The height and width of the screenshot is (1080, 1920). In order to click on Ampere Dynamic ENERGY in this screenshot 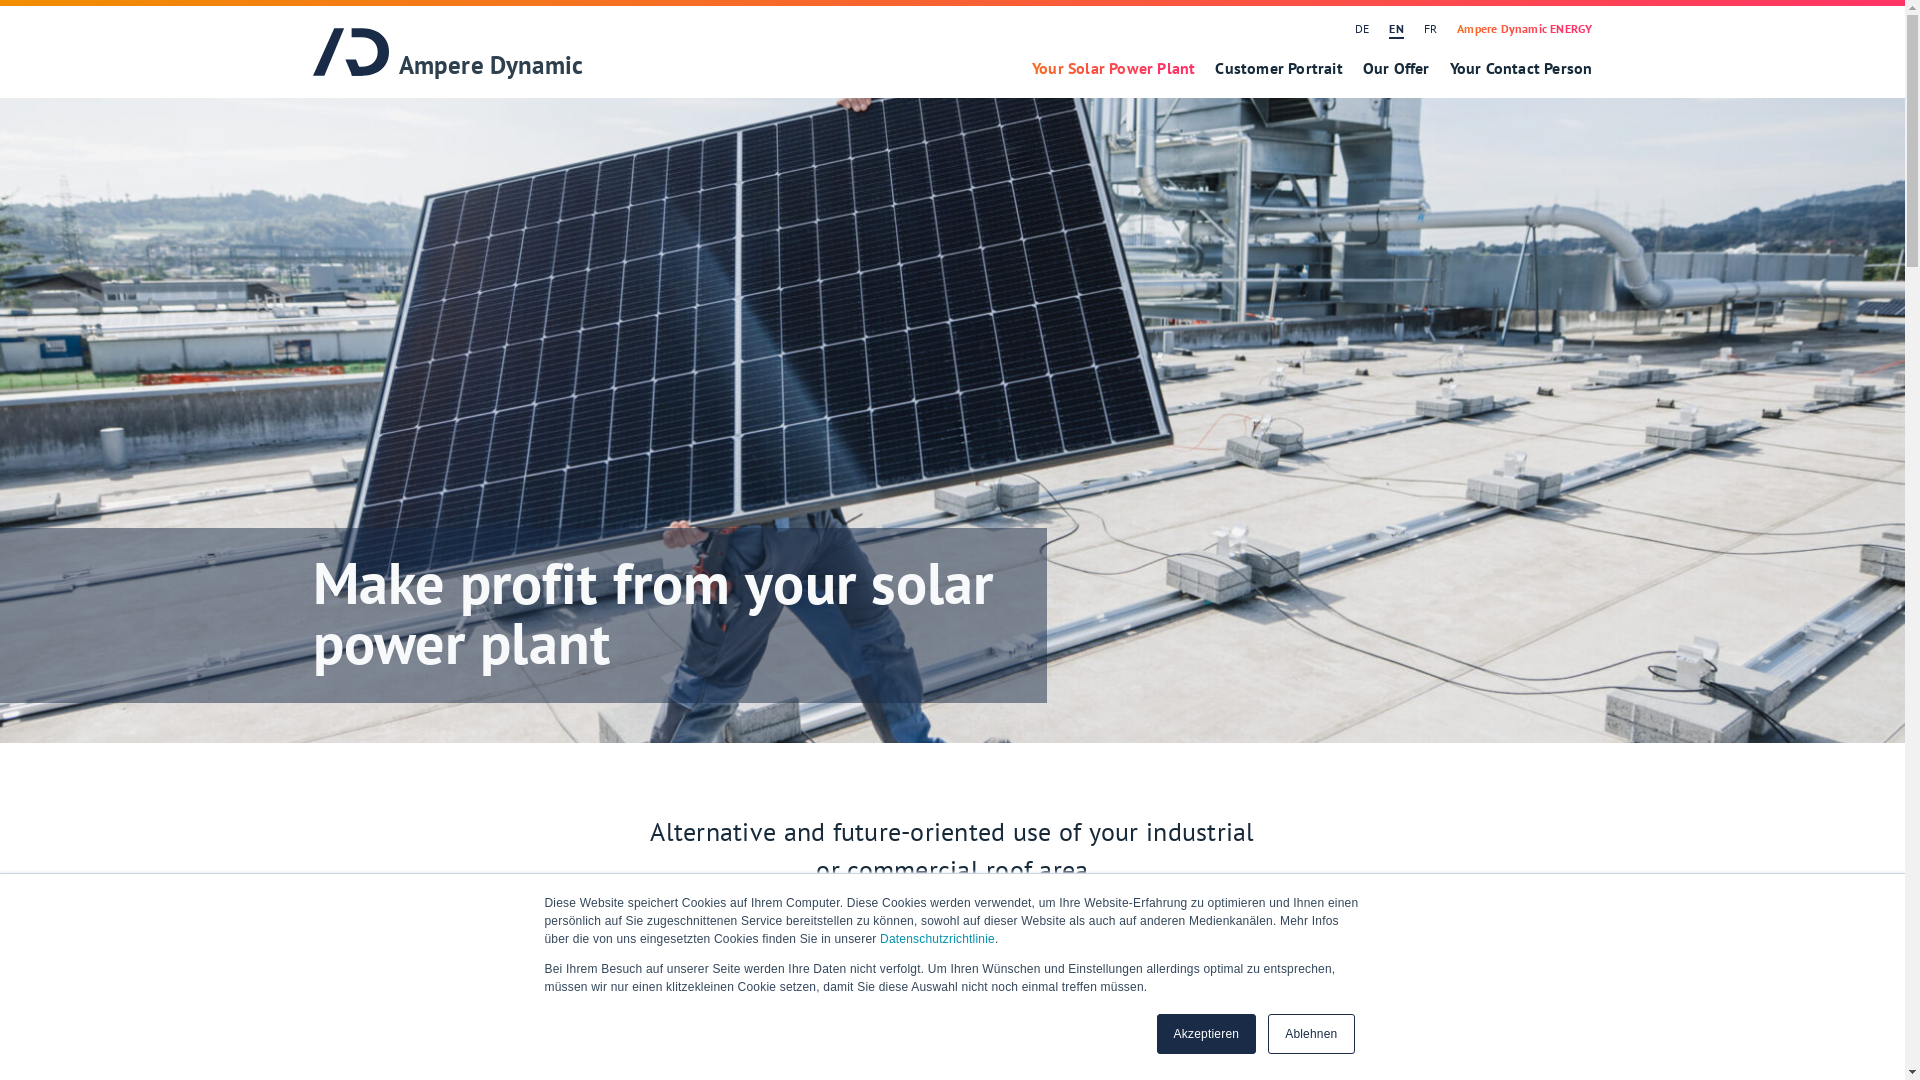, I will do `click(1520, 28)`.